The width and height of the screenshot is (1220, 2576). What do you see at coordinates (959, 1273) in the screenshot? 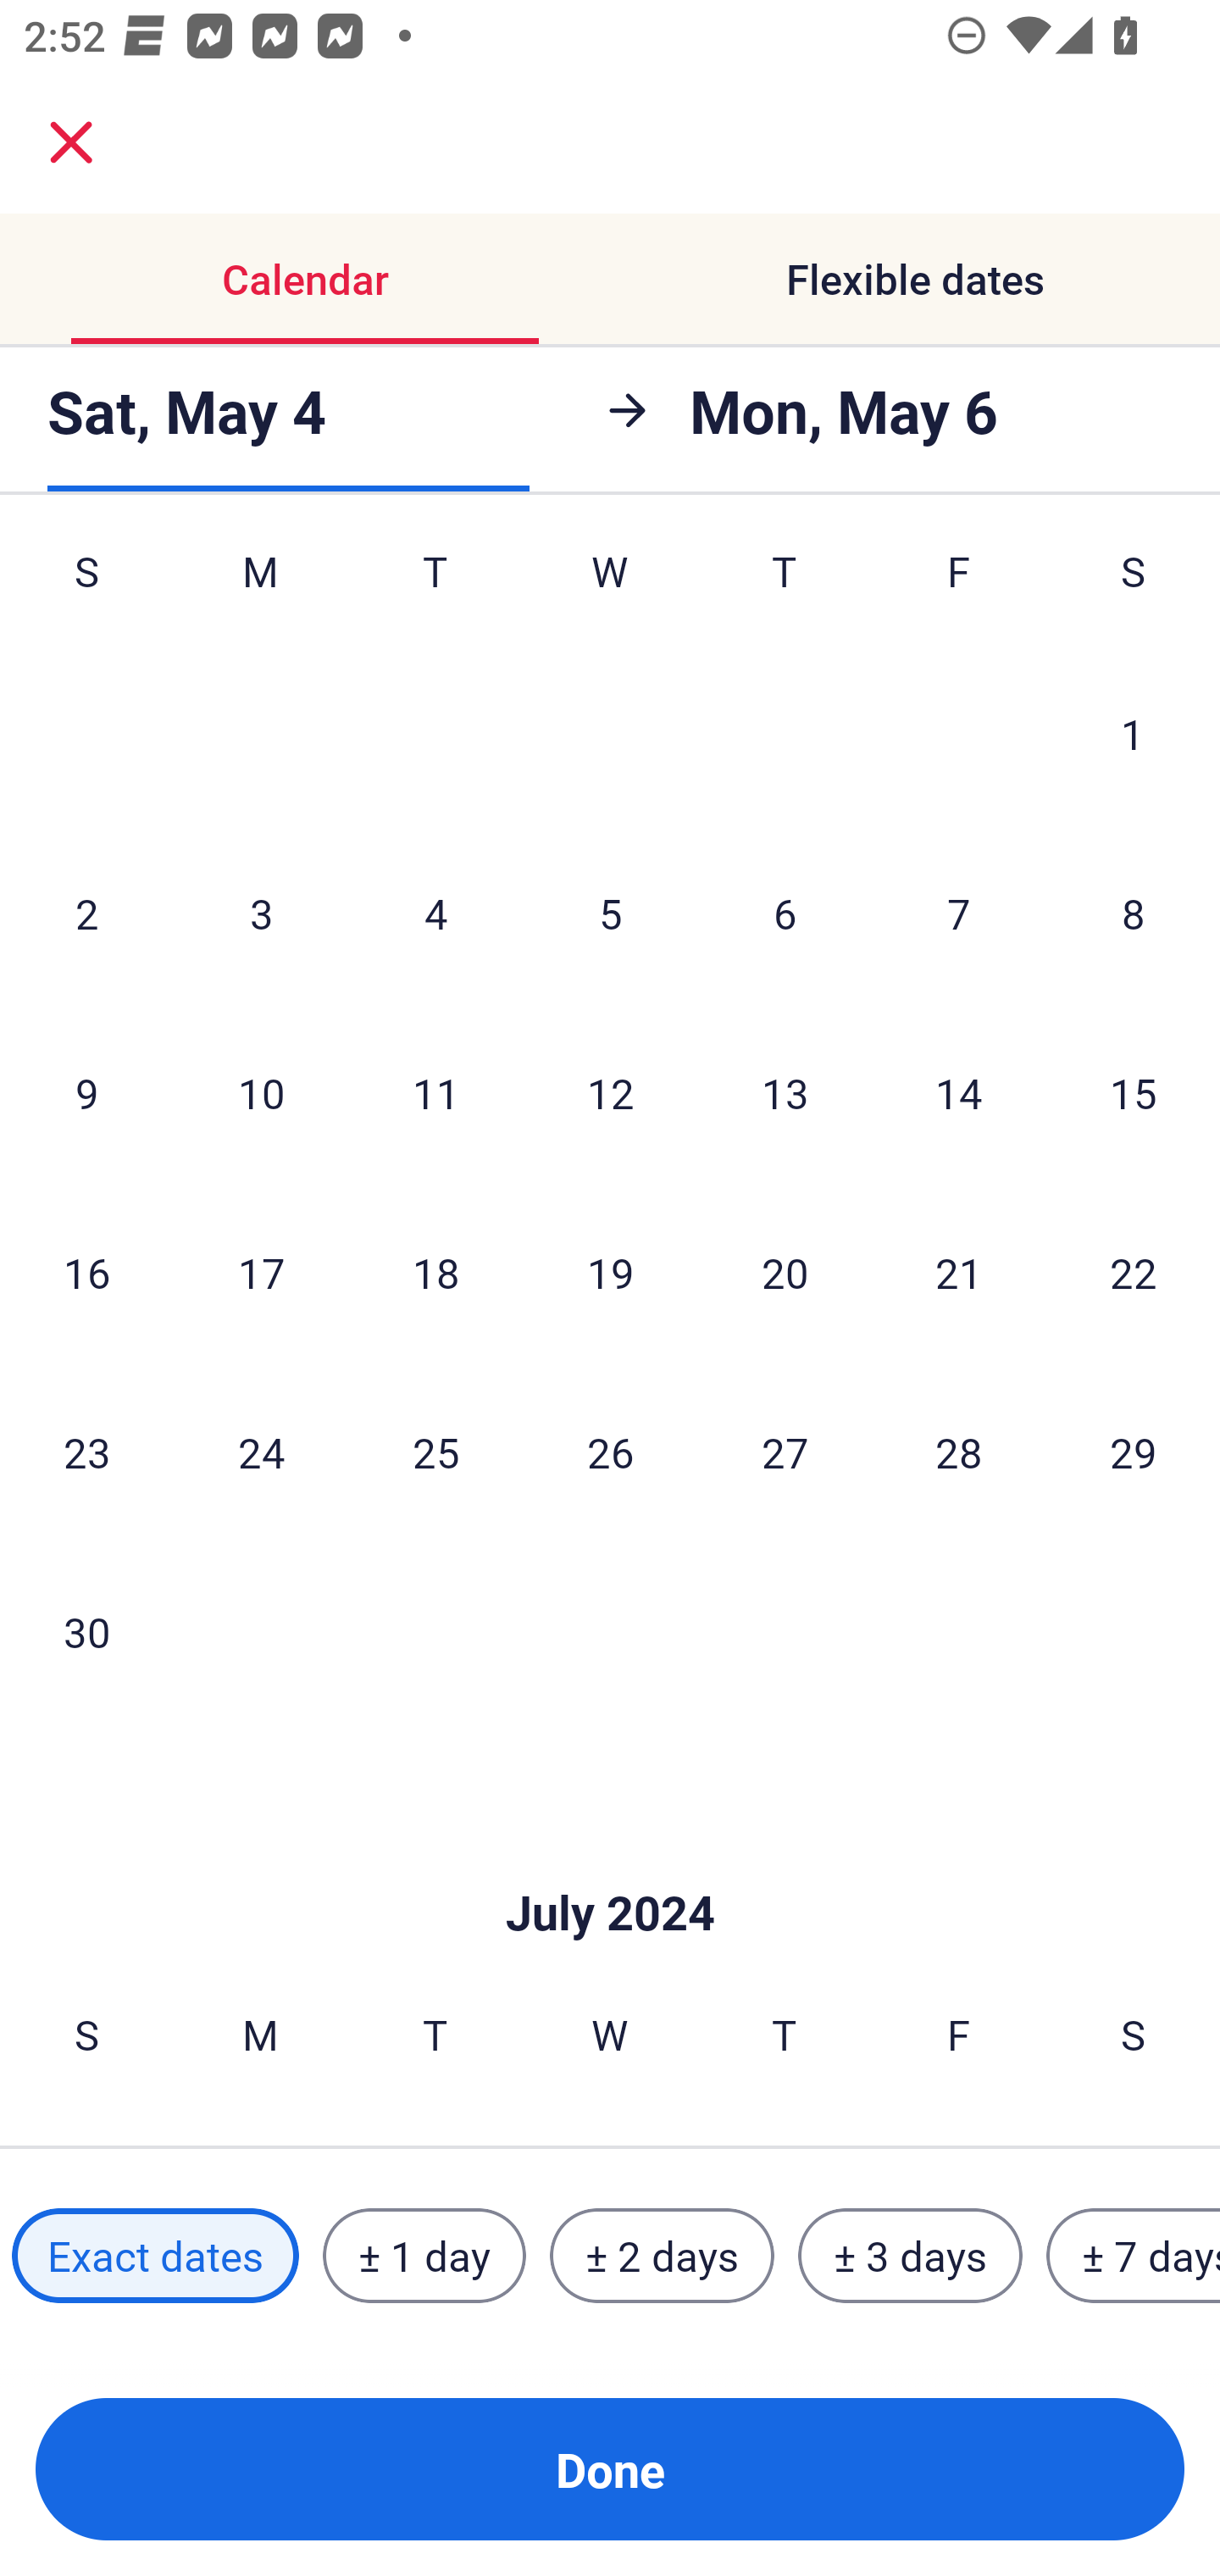
I see `21 Friday, June 21, 2024` at bounding box center [959, 1273].